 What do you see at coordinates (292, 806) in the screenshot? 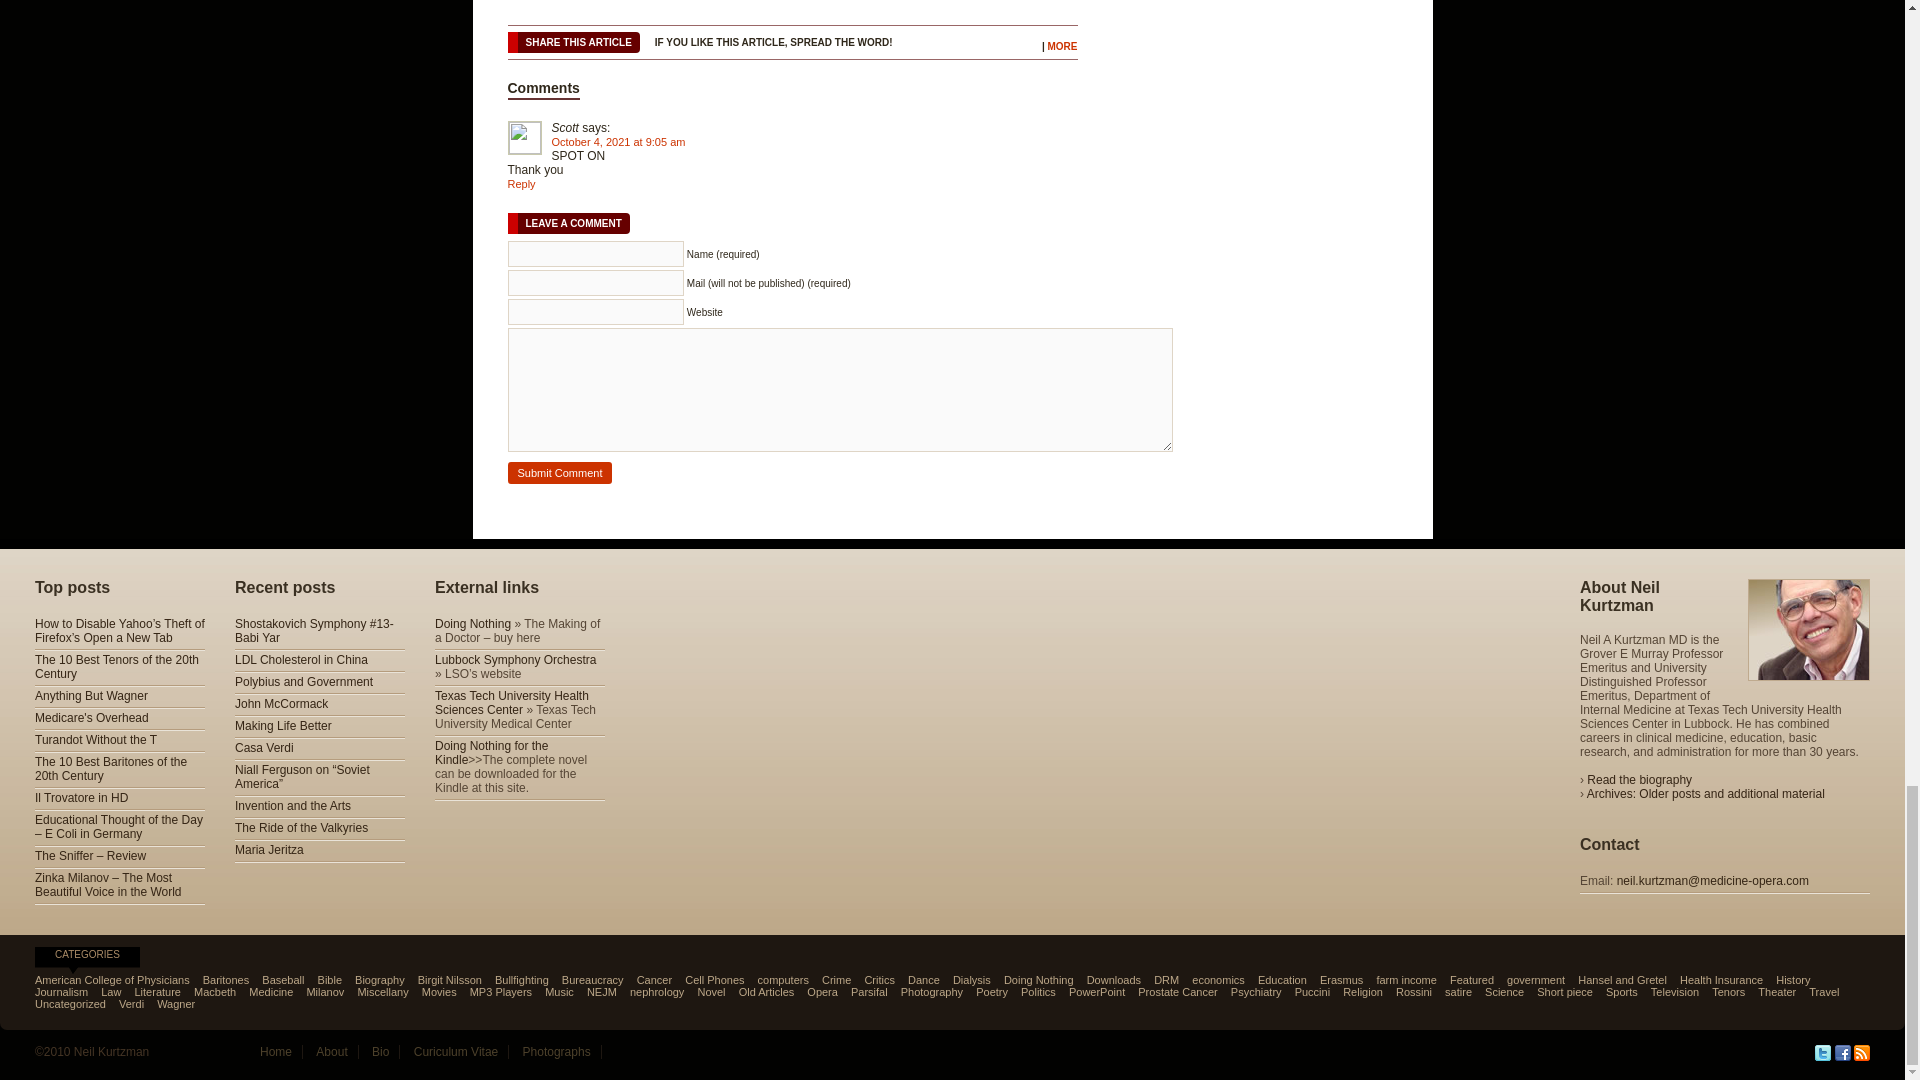
I see `Permalink to Invention and the Arts` at bounding box center [292, 806].